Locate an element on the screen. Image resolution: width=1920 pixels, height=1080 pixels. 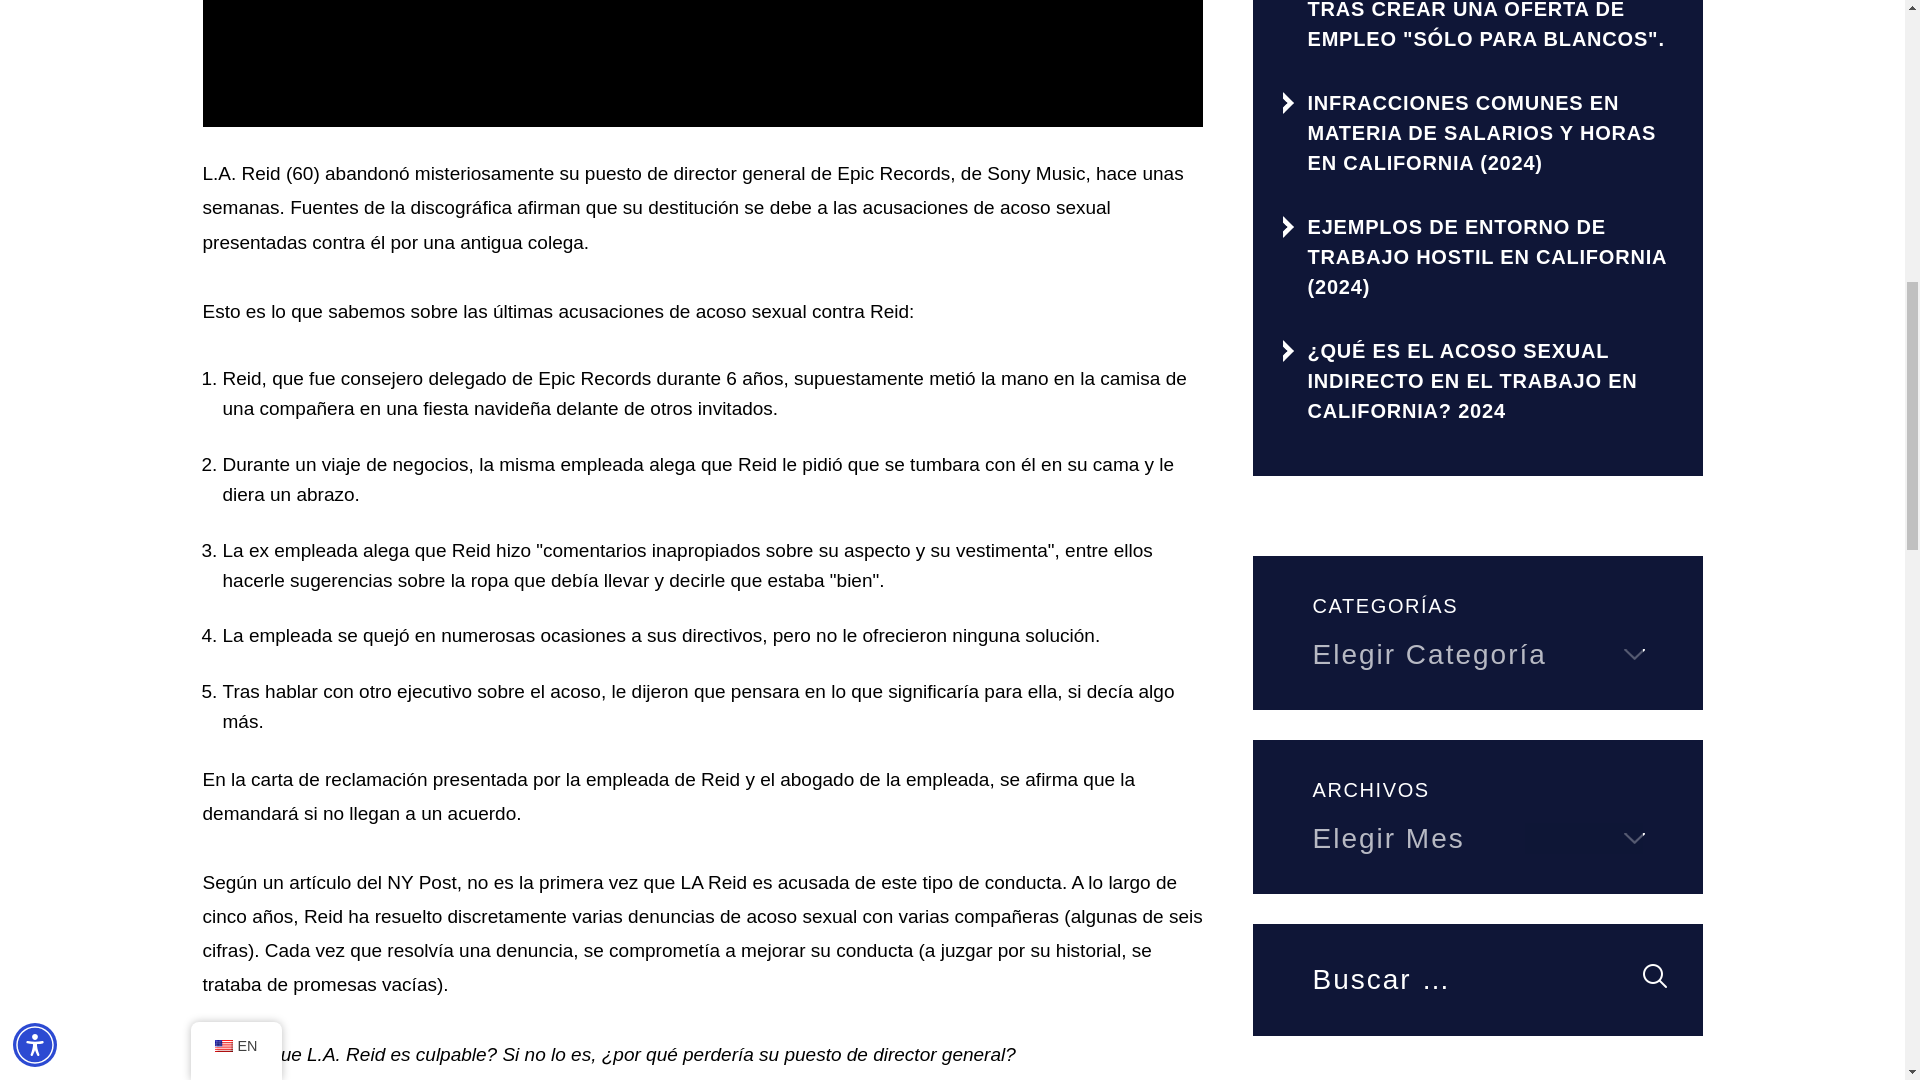
Buscar is located at coordinates (1654, 976).